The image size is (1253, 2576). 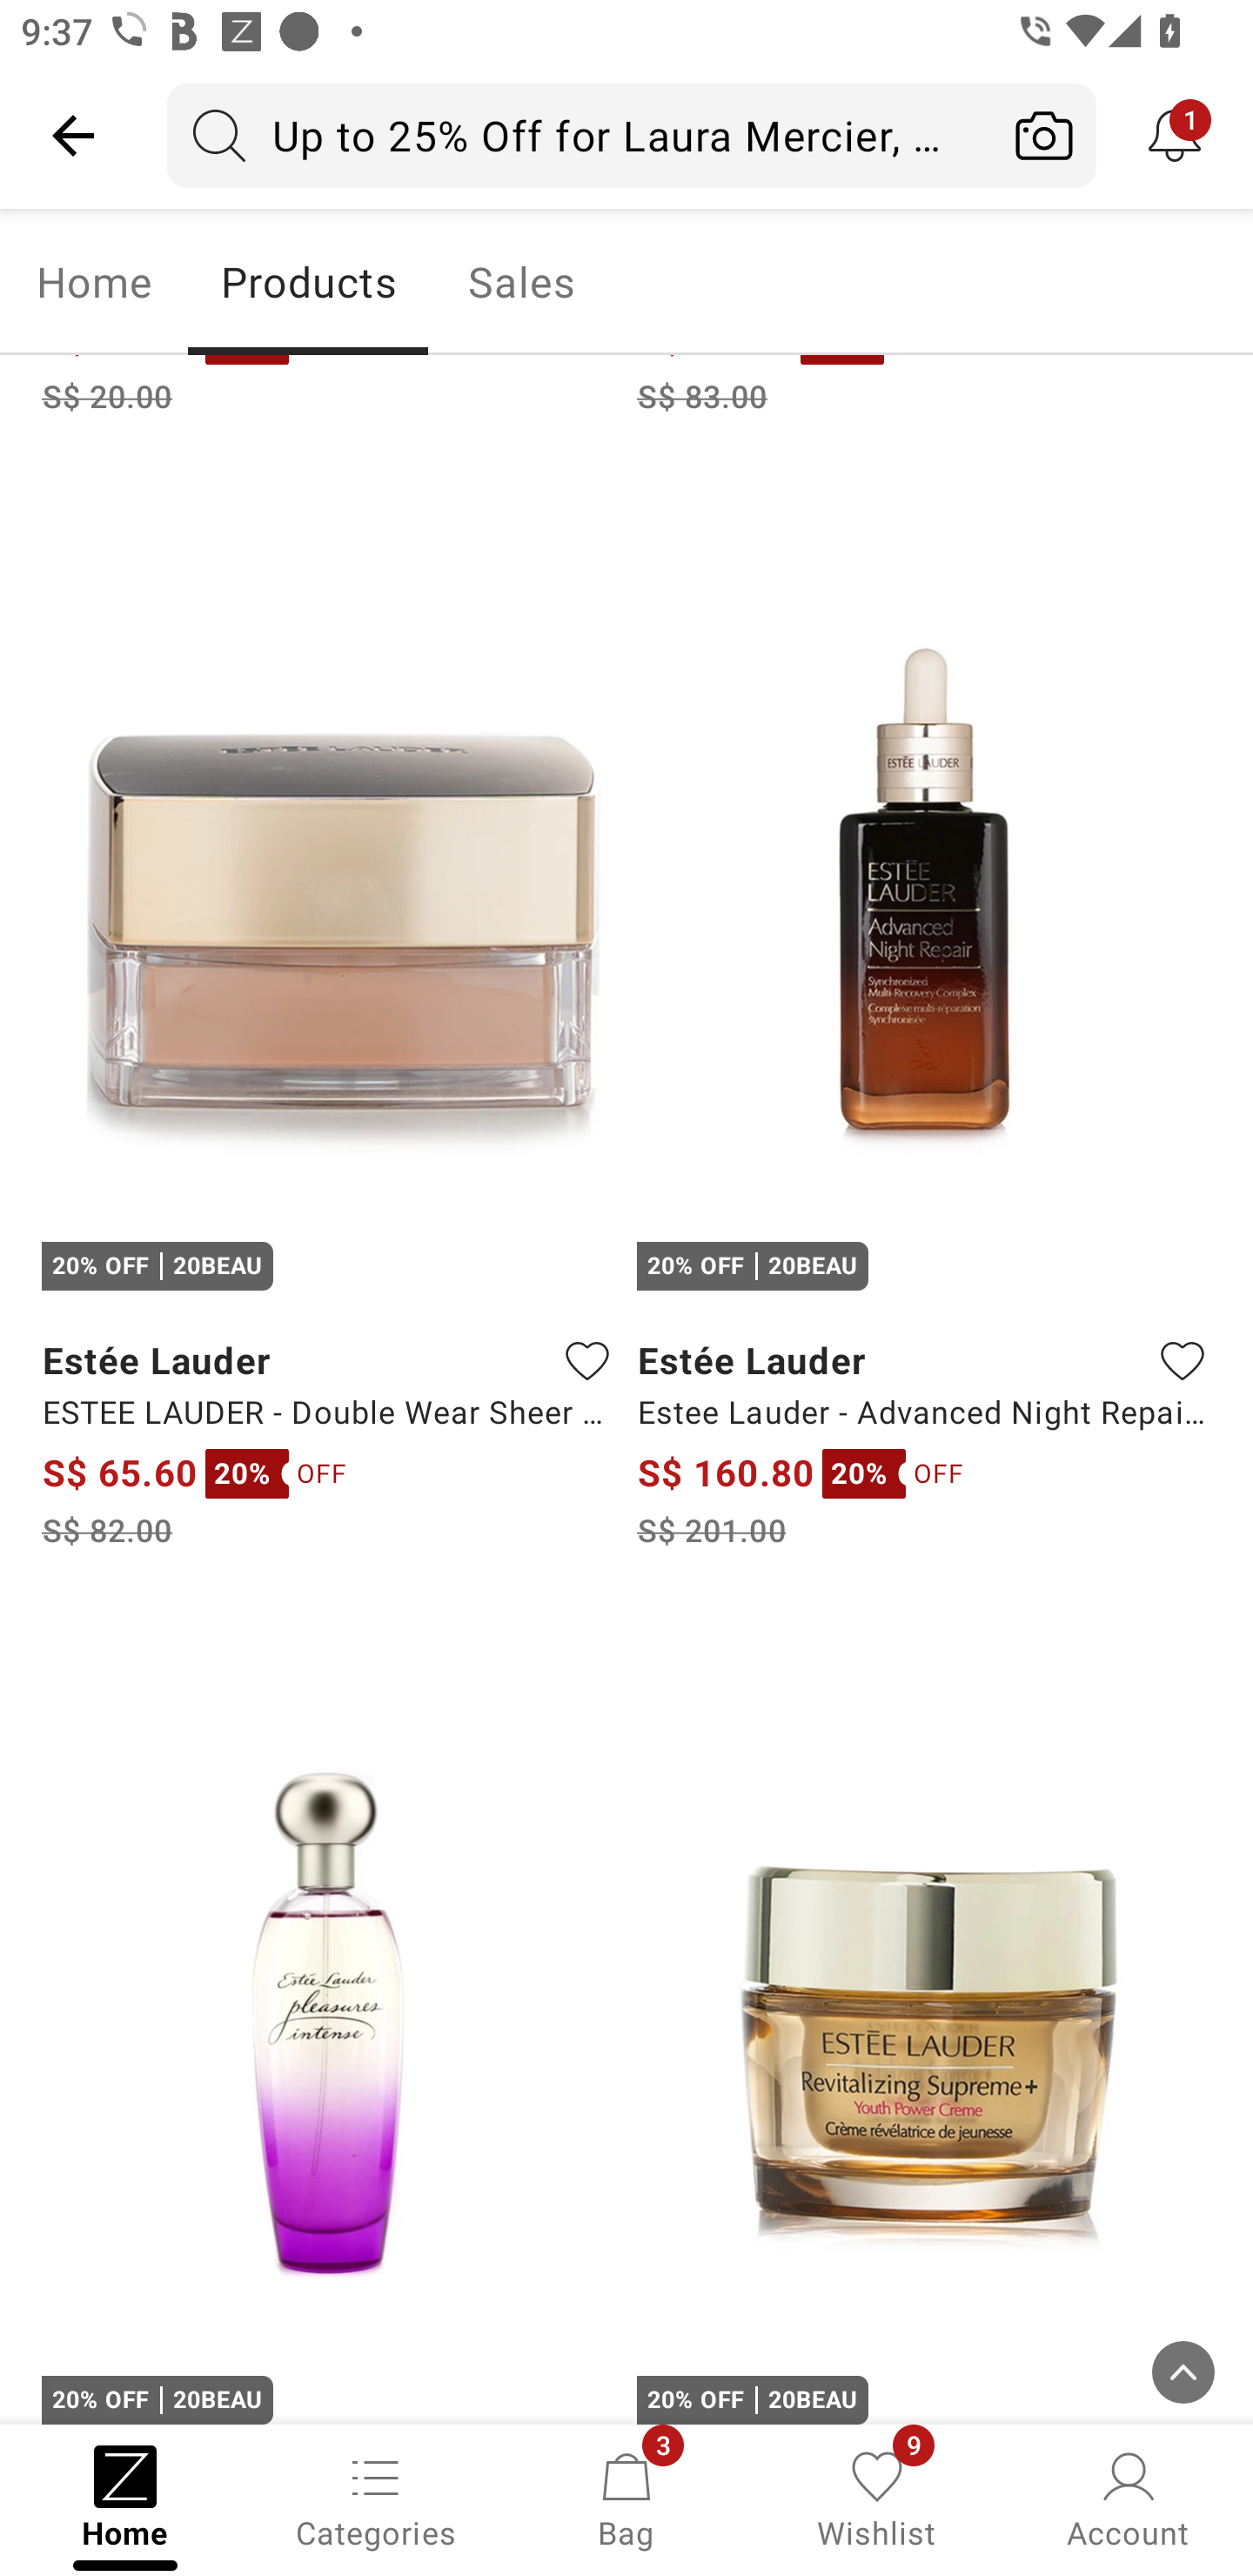 What do you see at coordinates (877, 2498) in the screenshot?
I see `Wishlist, 9 new notifications Wishlist` at bounding box center [877, 2498].